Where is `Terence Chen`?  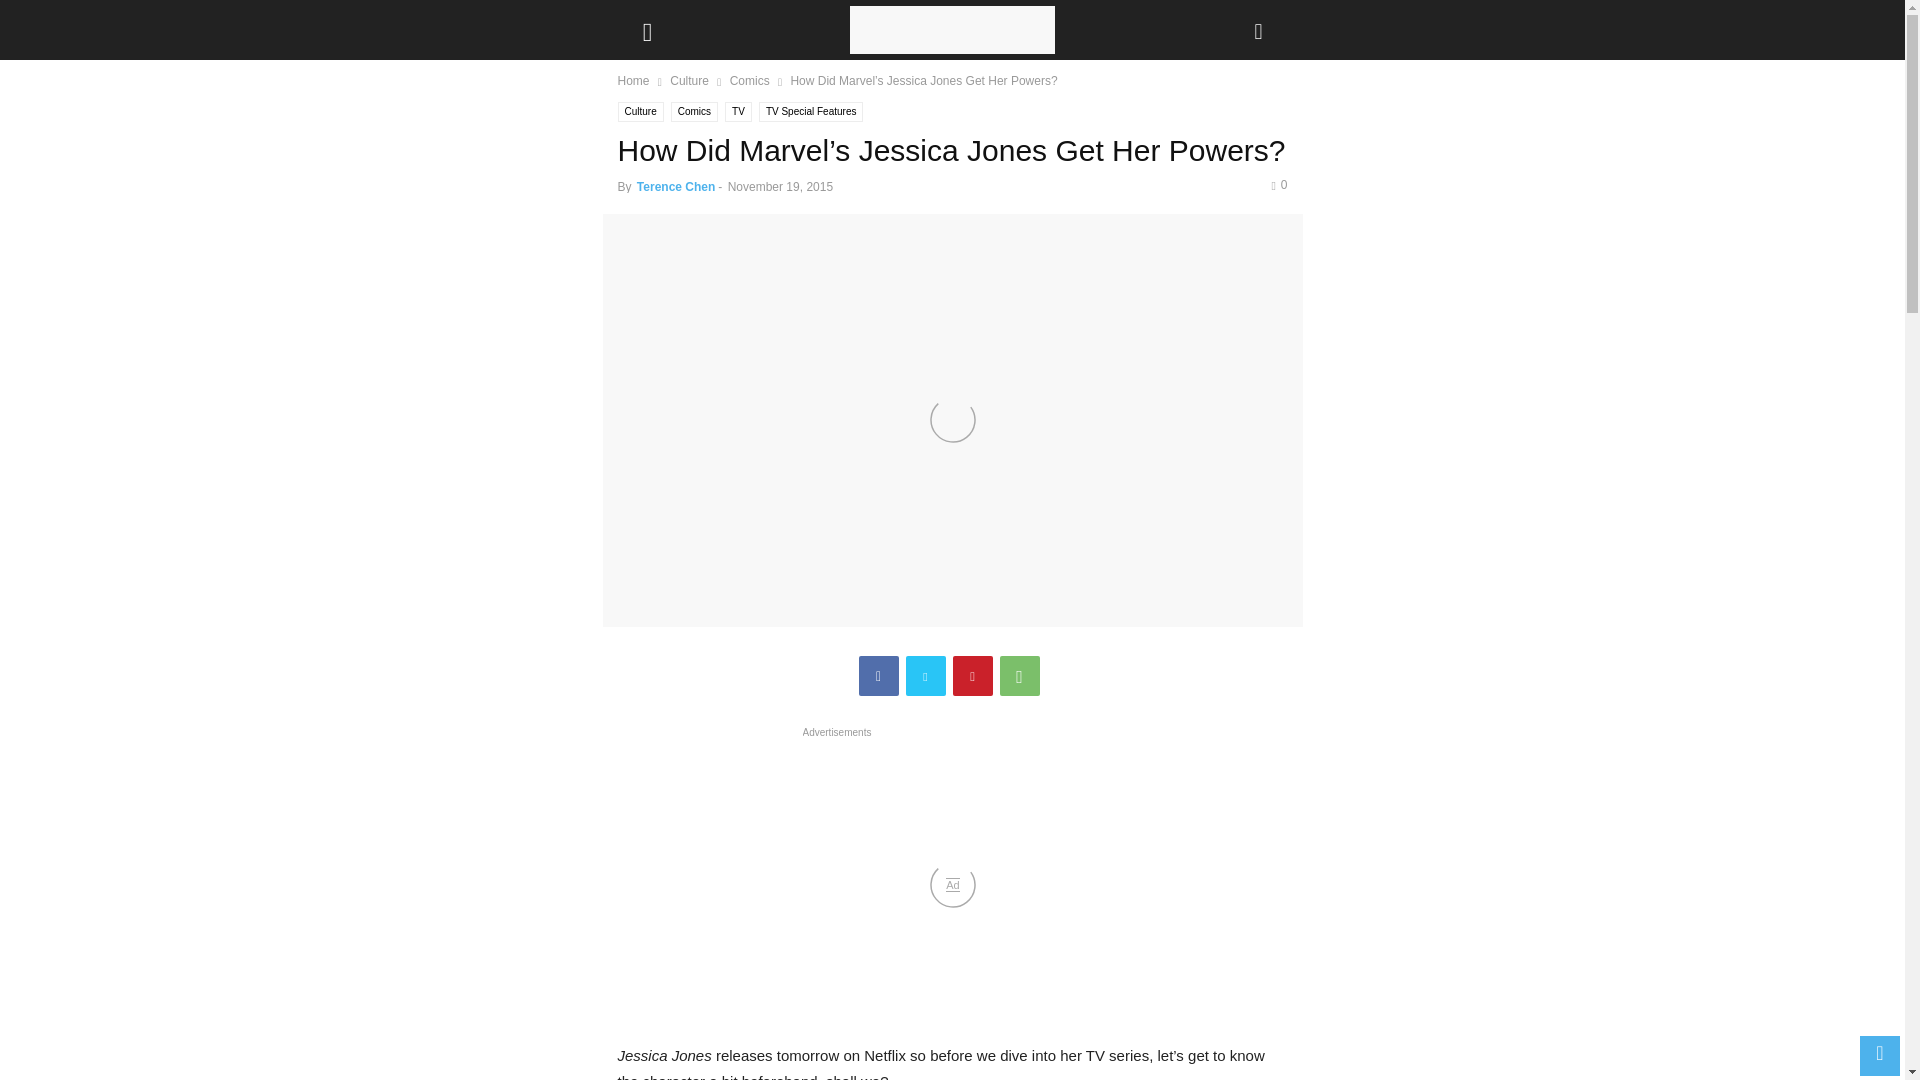 Terence Chen is located at coordinates (676, 187).